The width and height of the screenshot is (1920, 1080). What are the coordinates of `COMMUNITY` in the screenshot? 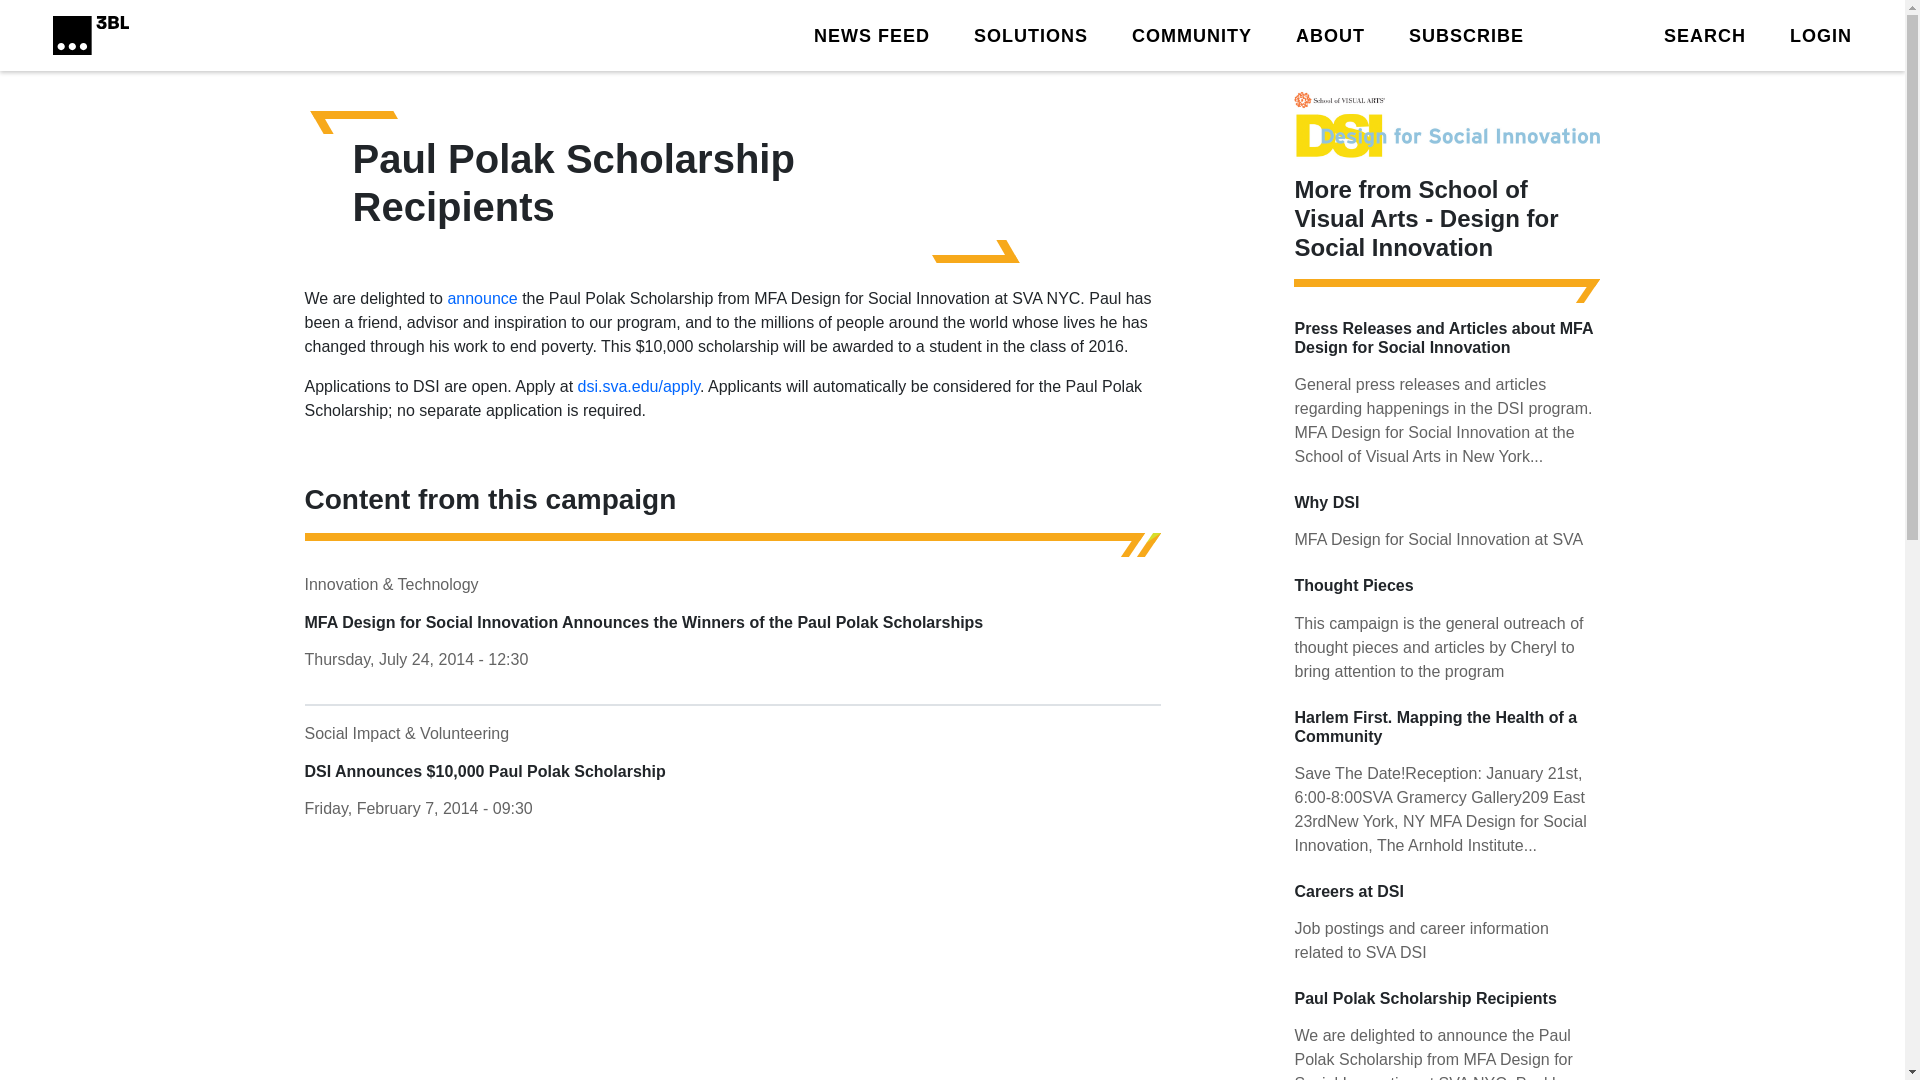 It's located at (1192, 34).